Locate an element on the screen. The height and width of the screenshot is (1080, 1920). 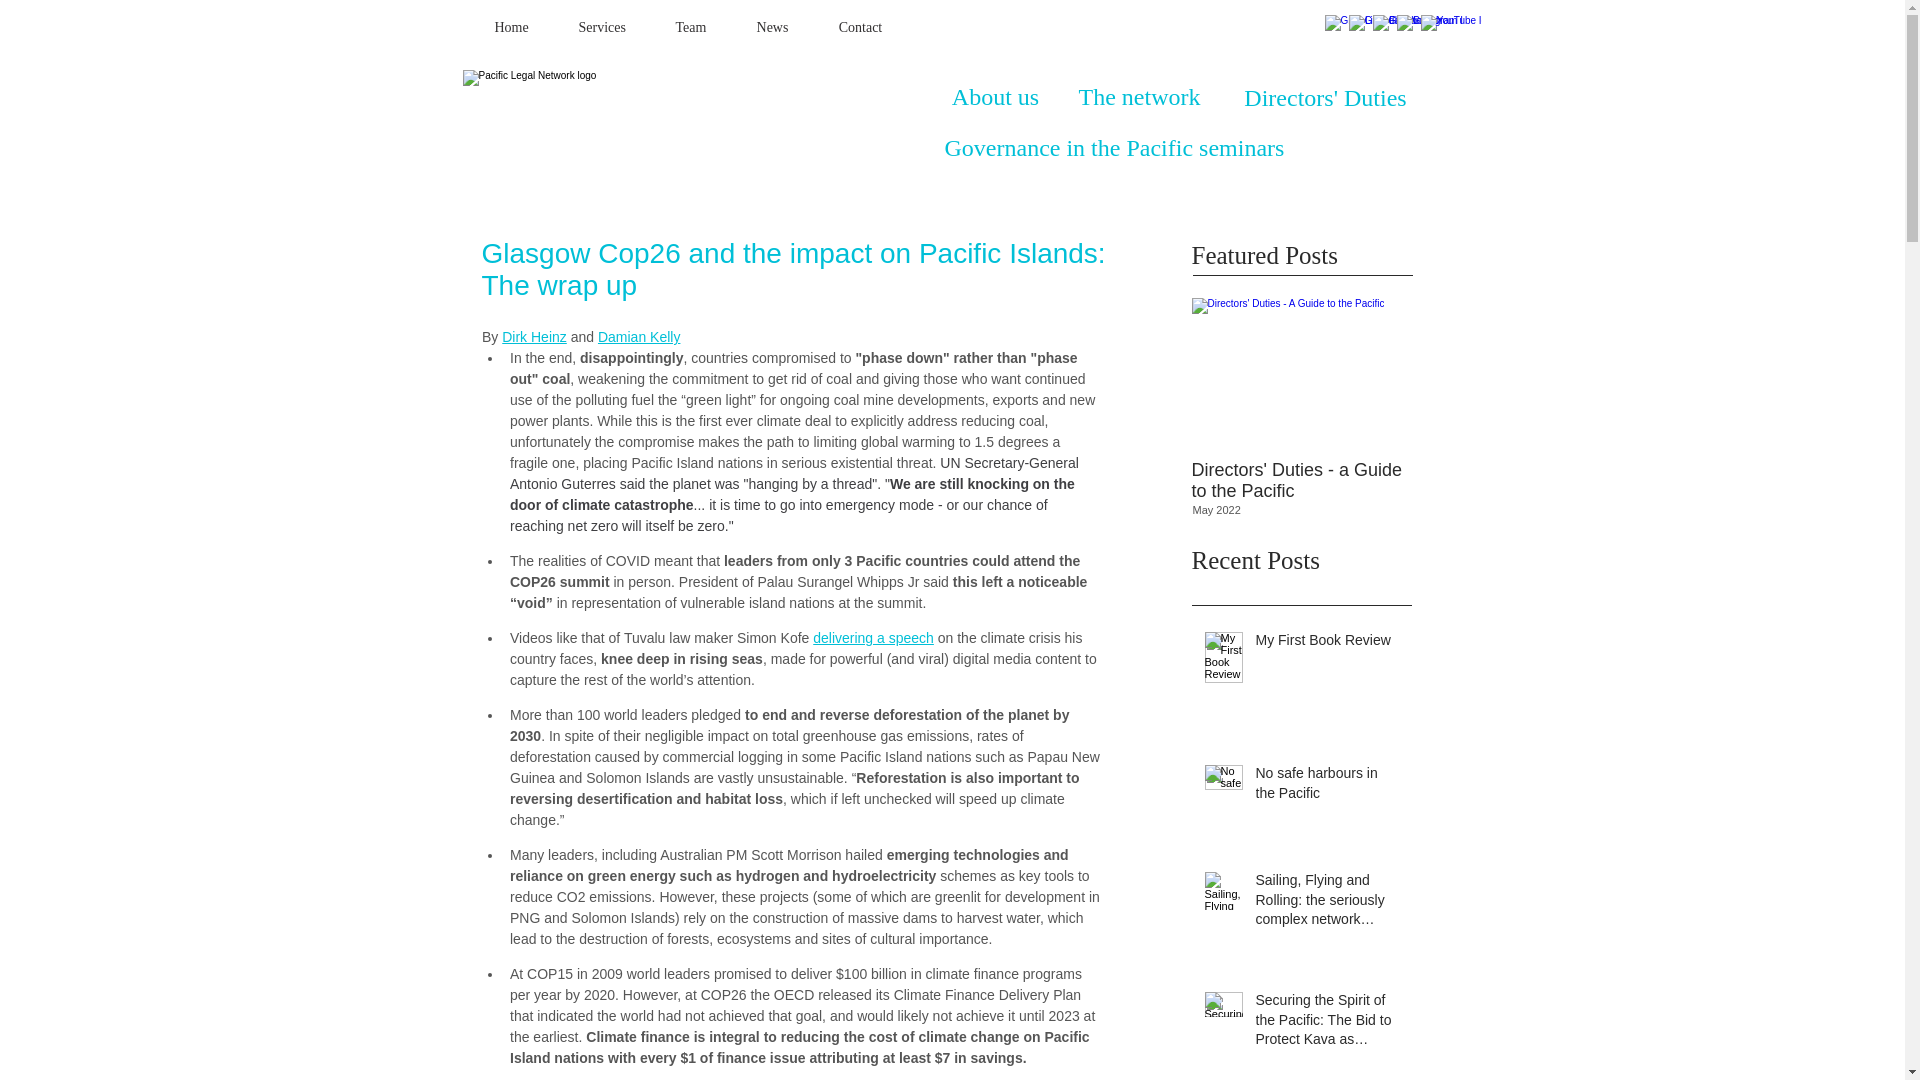
Damian Kelly is located at coordinates (638, 336).